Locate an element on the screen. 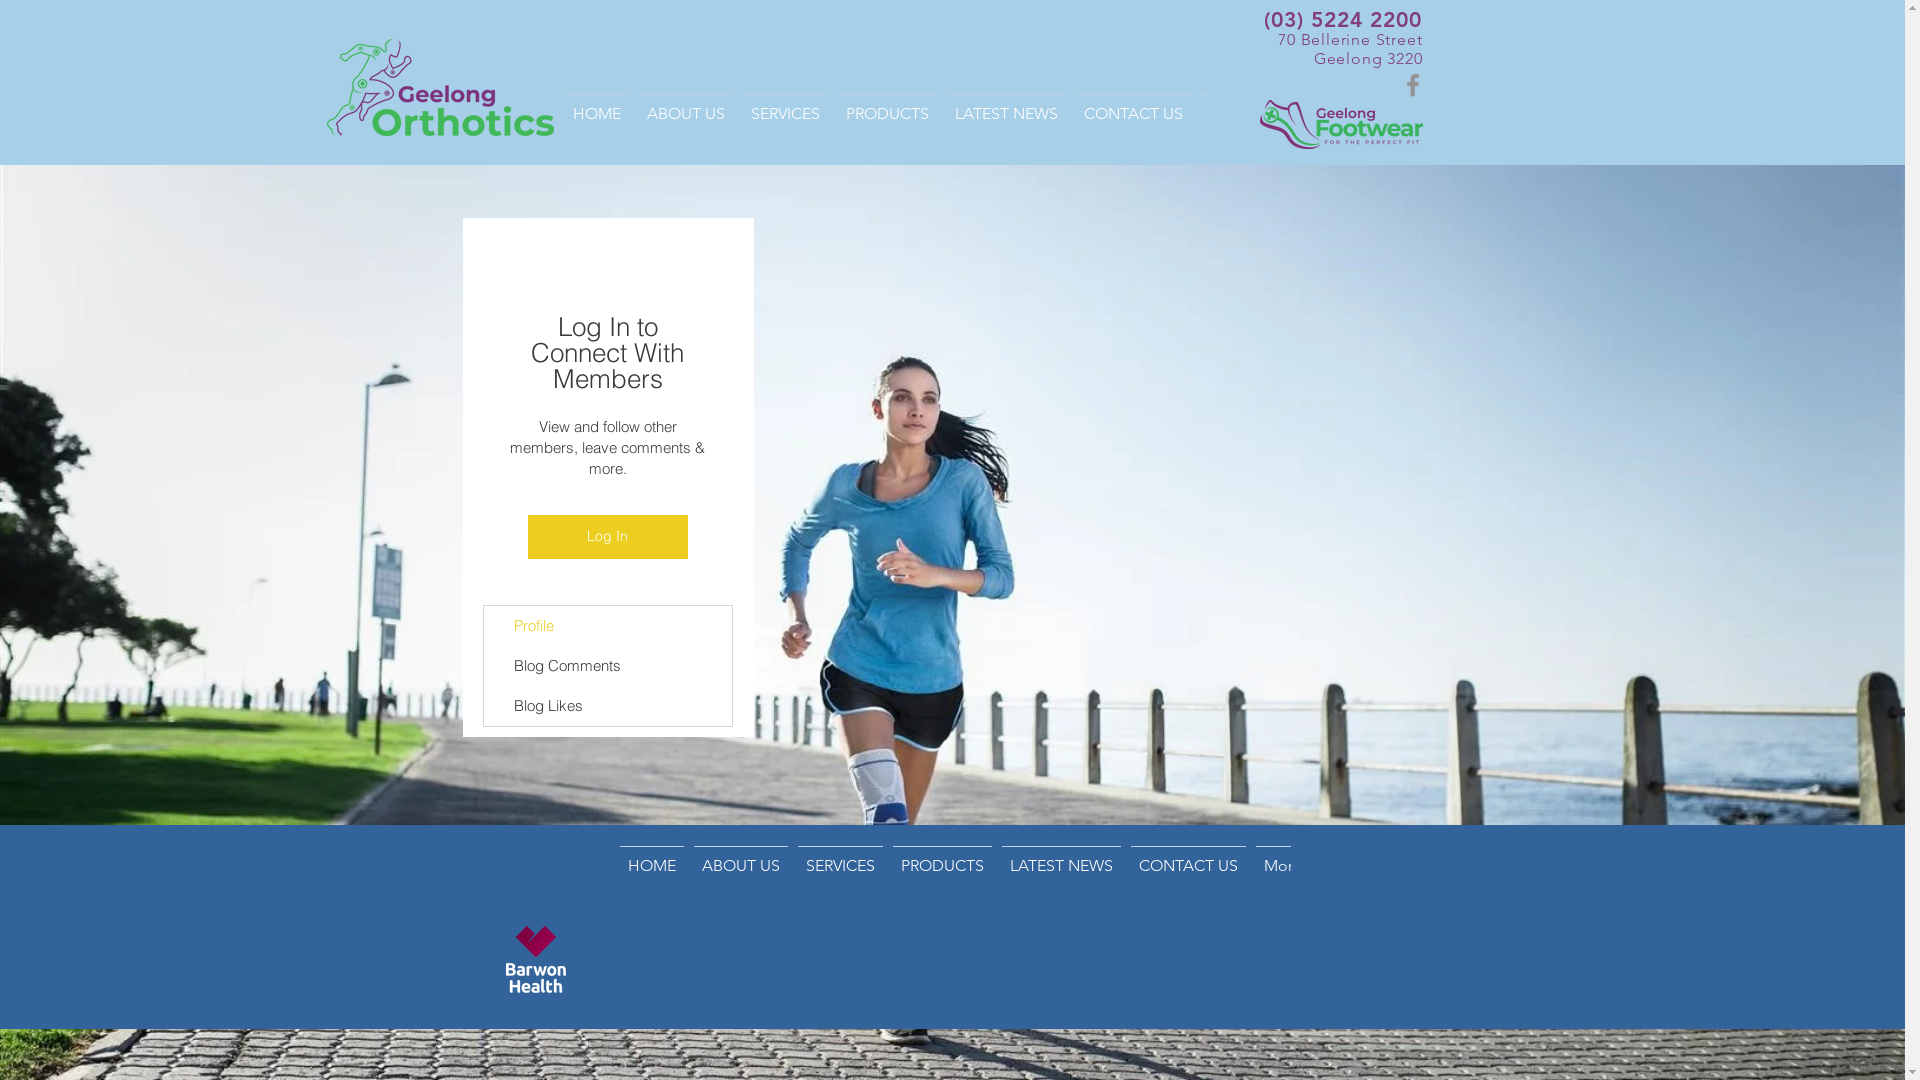 Image resolution: width=1920 pixels, height=1080 pixels. ABOUT US is located at coordinates (740, 871).